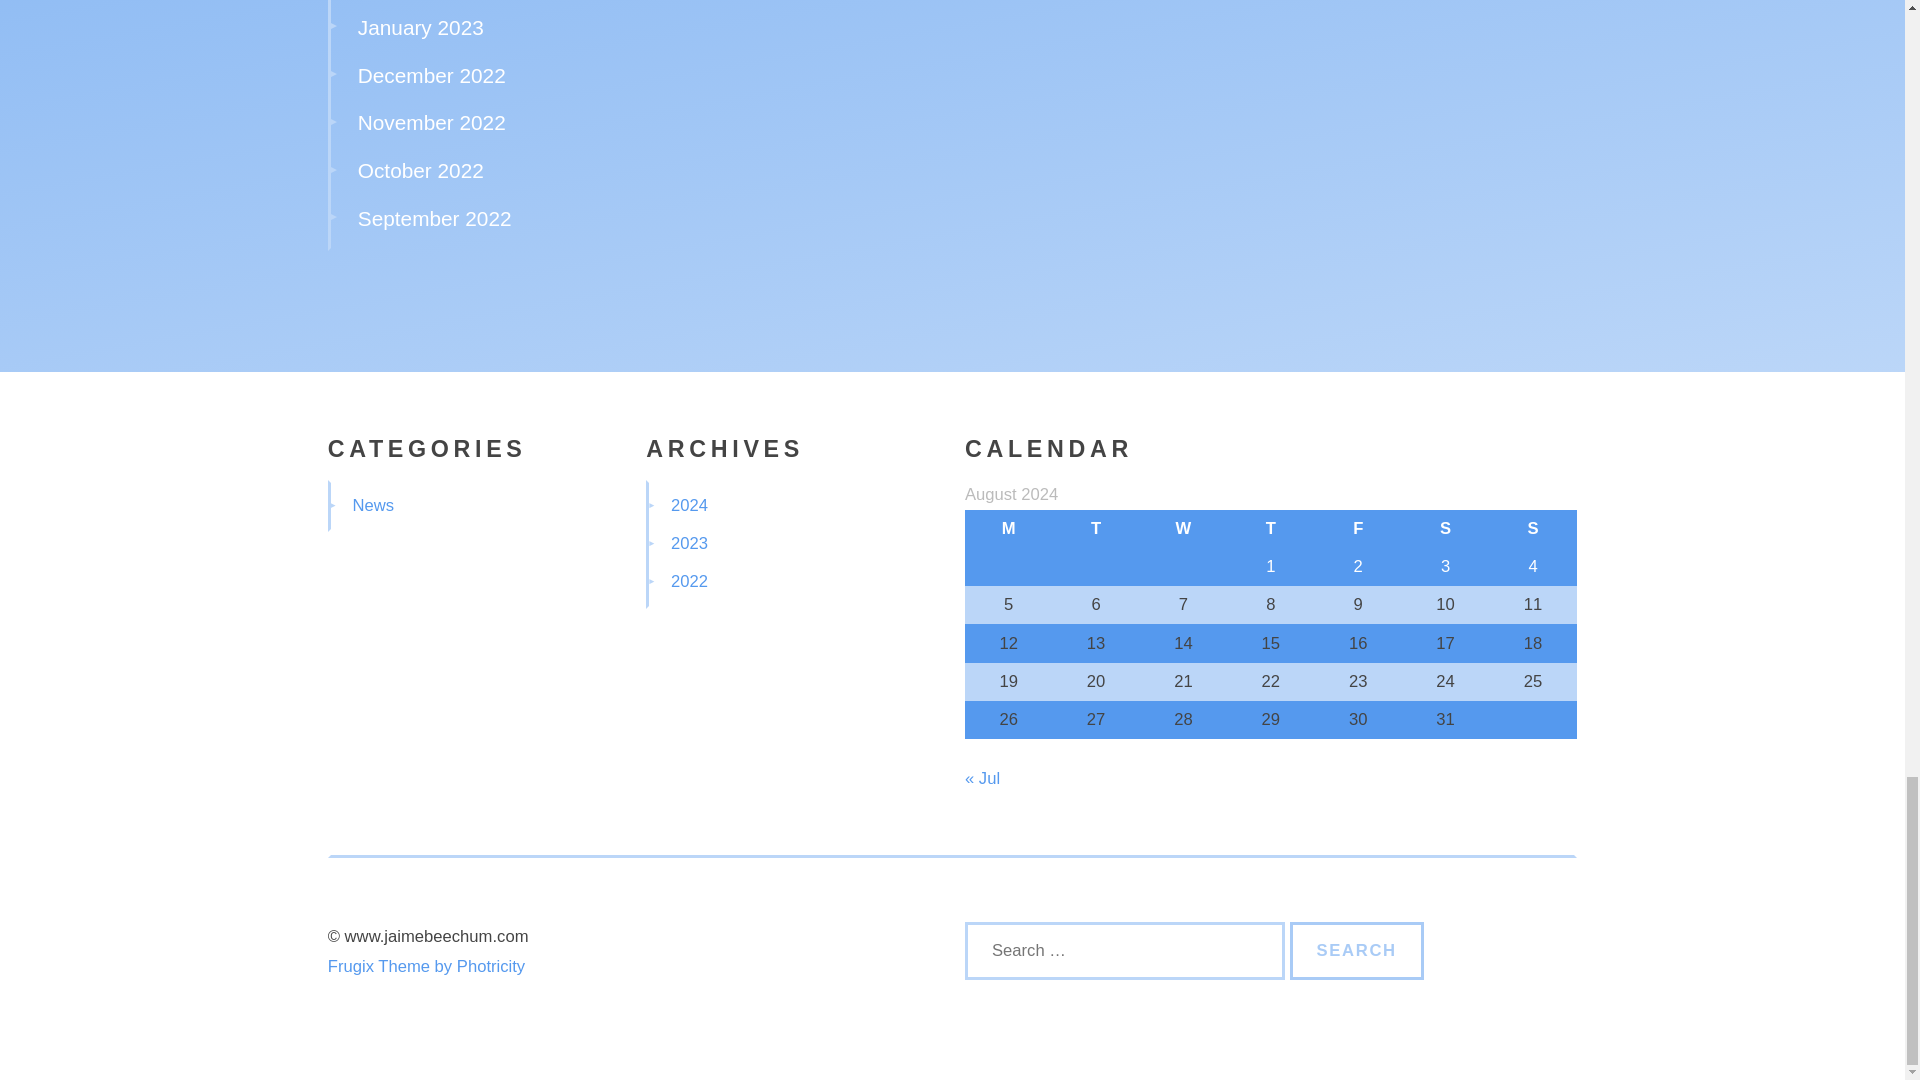 The height and width of the screenshot is (1080, 1920). What do you see at coordinates (432, 75) in the screenshot?
I see `December 2022` at bounding box center [432, 75].